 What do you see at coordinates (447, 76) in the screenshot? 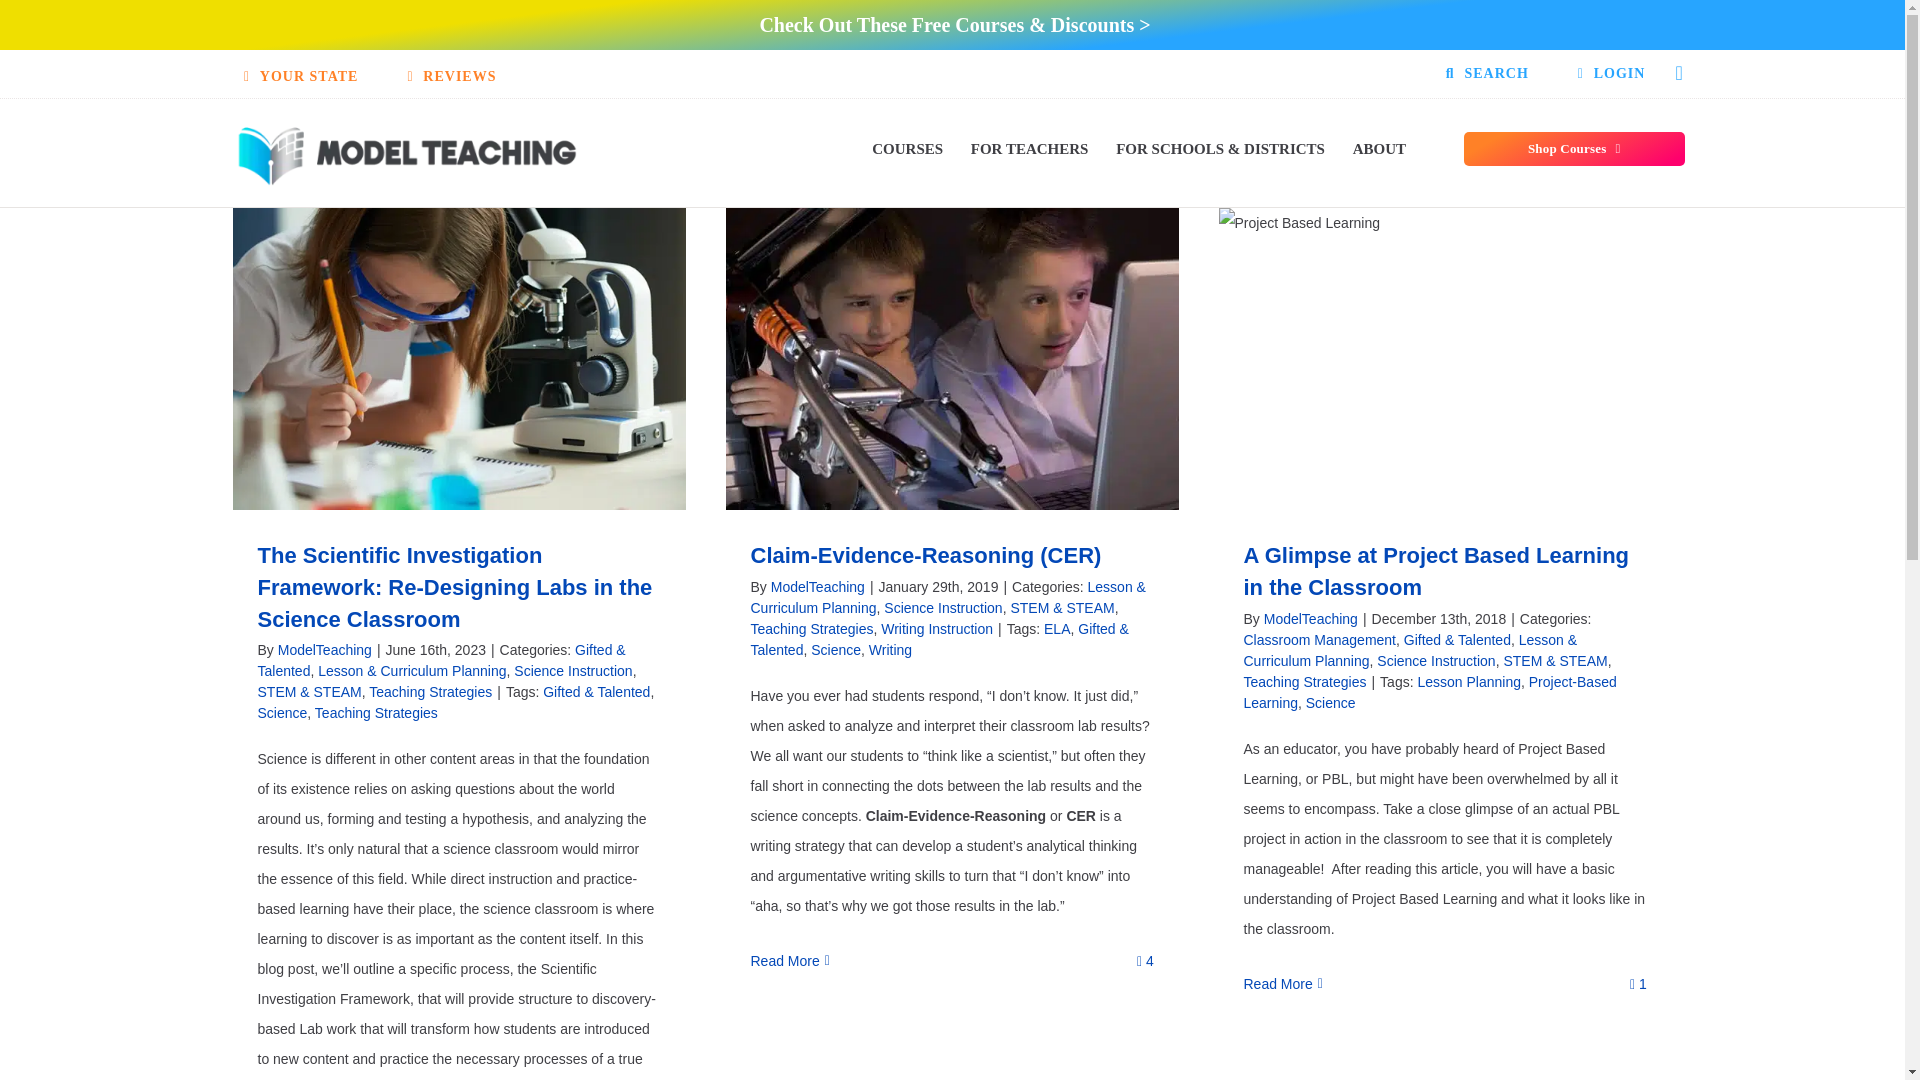
I see `REVIEWS` at bounding box center [447, 76].